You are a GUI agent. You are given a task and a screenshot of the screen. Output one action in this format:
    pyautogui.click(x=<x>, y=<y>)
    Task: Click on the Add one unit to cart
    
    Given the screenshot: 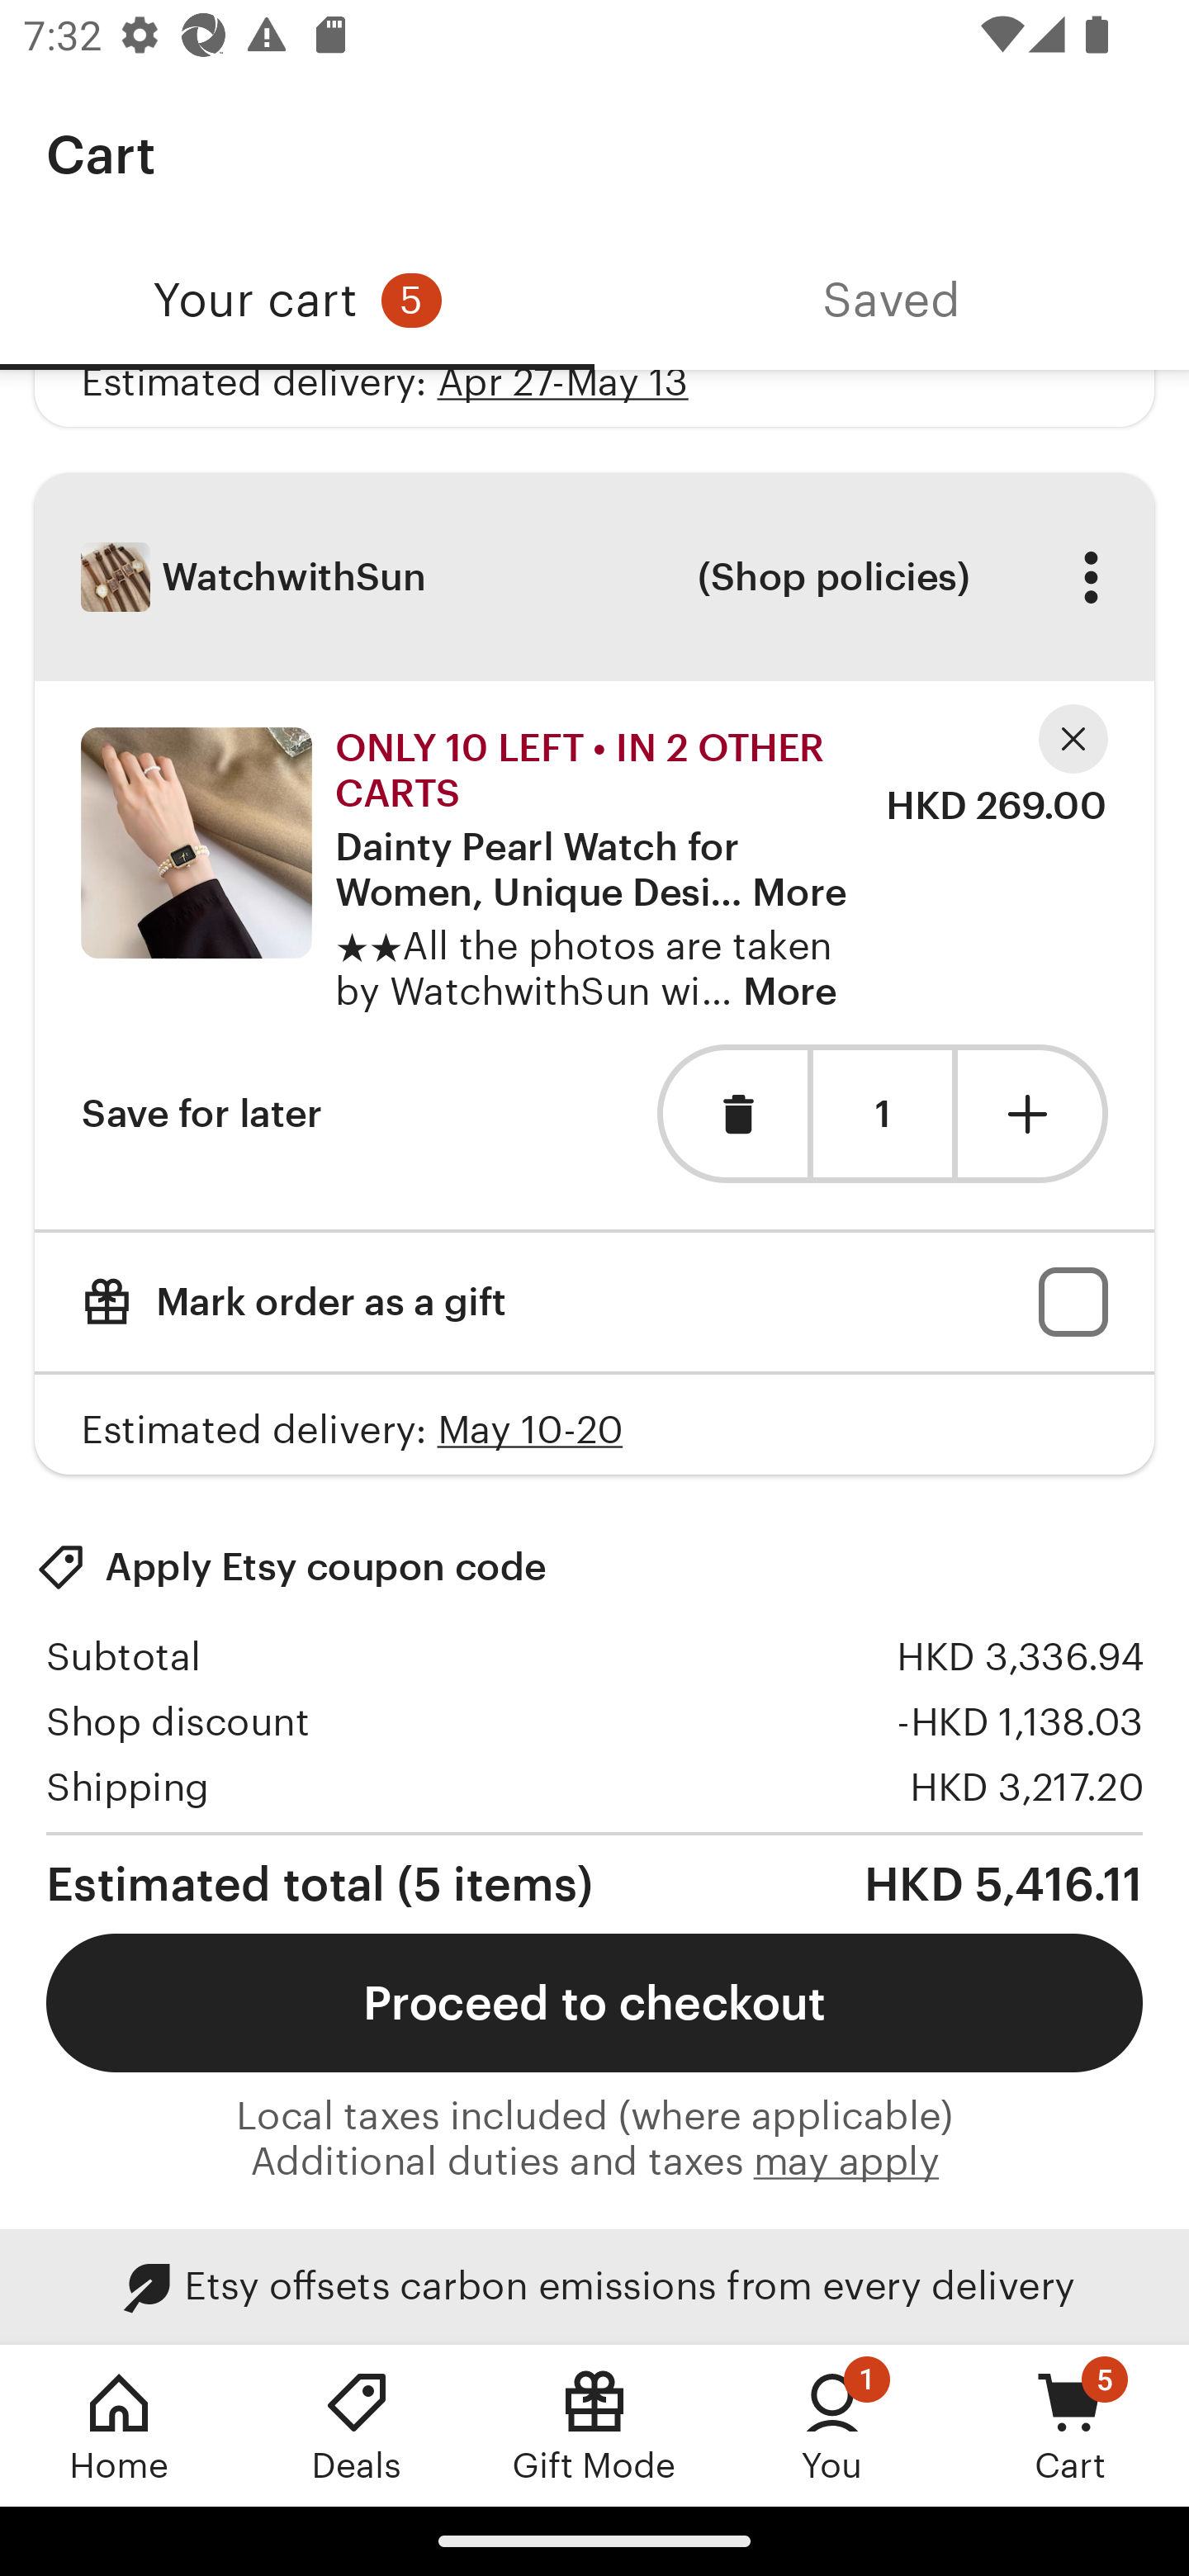 What is the action you would take?
    pyautogui.click(x=1033, y=1113)
    